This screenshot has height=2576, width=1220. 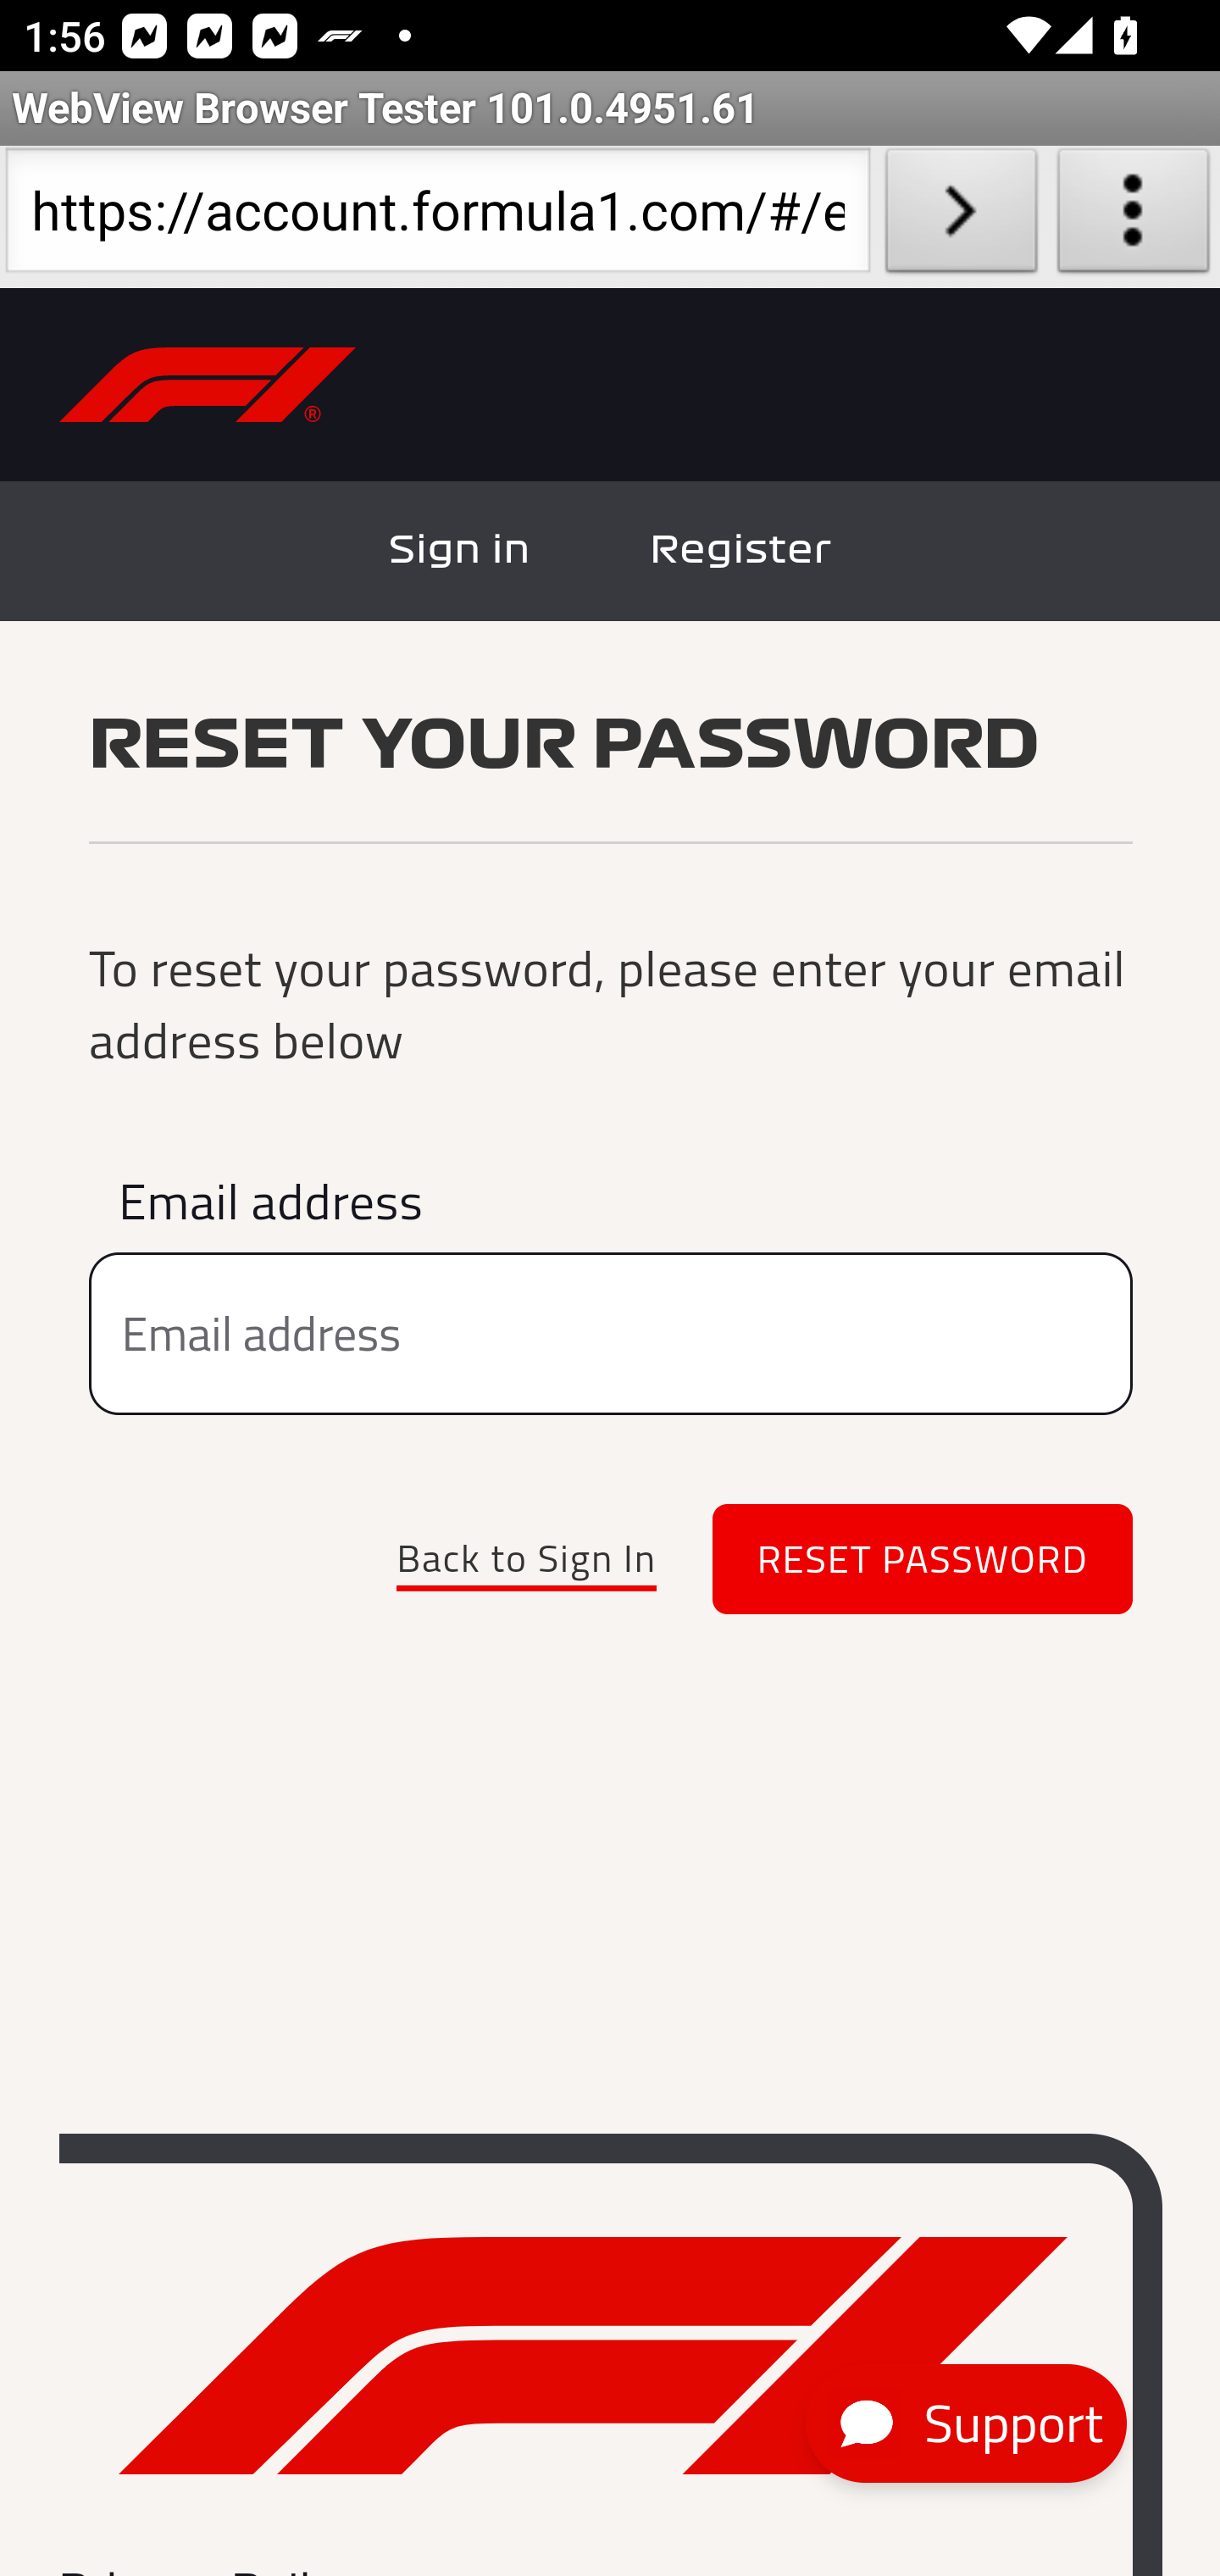 I want to click on Load URL, so click(x=961, y=217).